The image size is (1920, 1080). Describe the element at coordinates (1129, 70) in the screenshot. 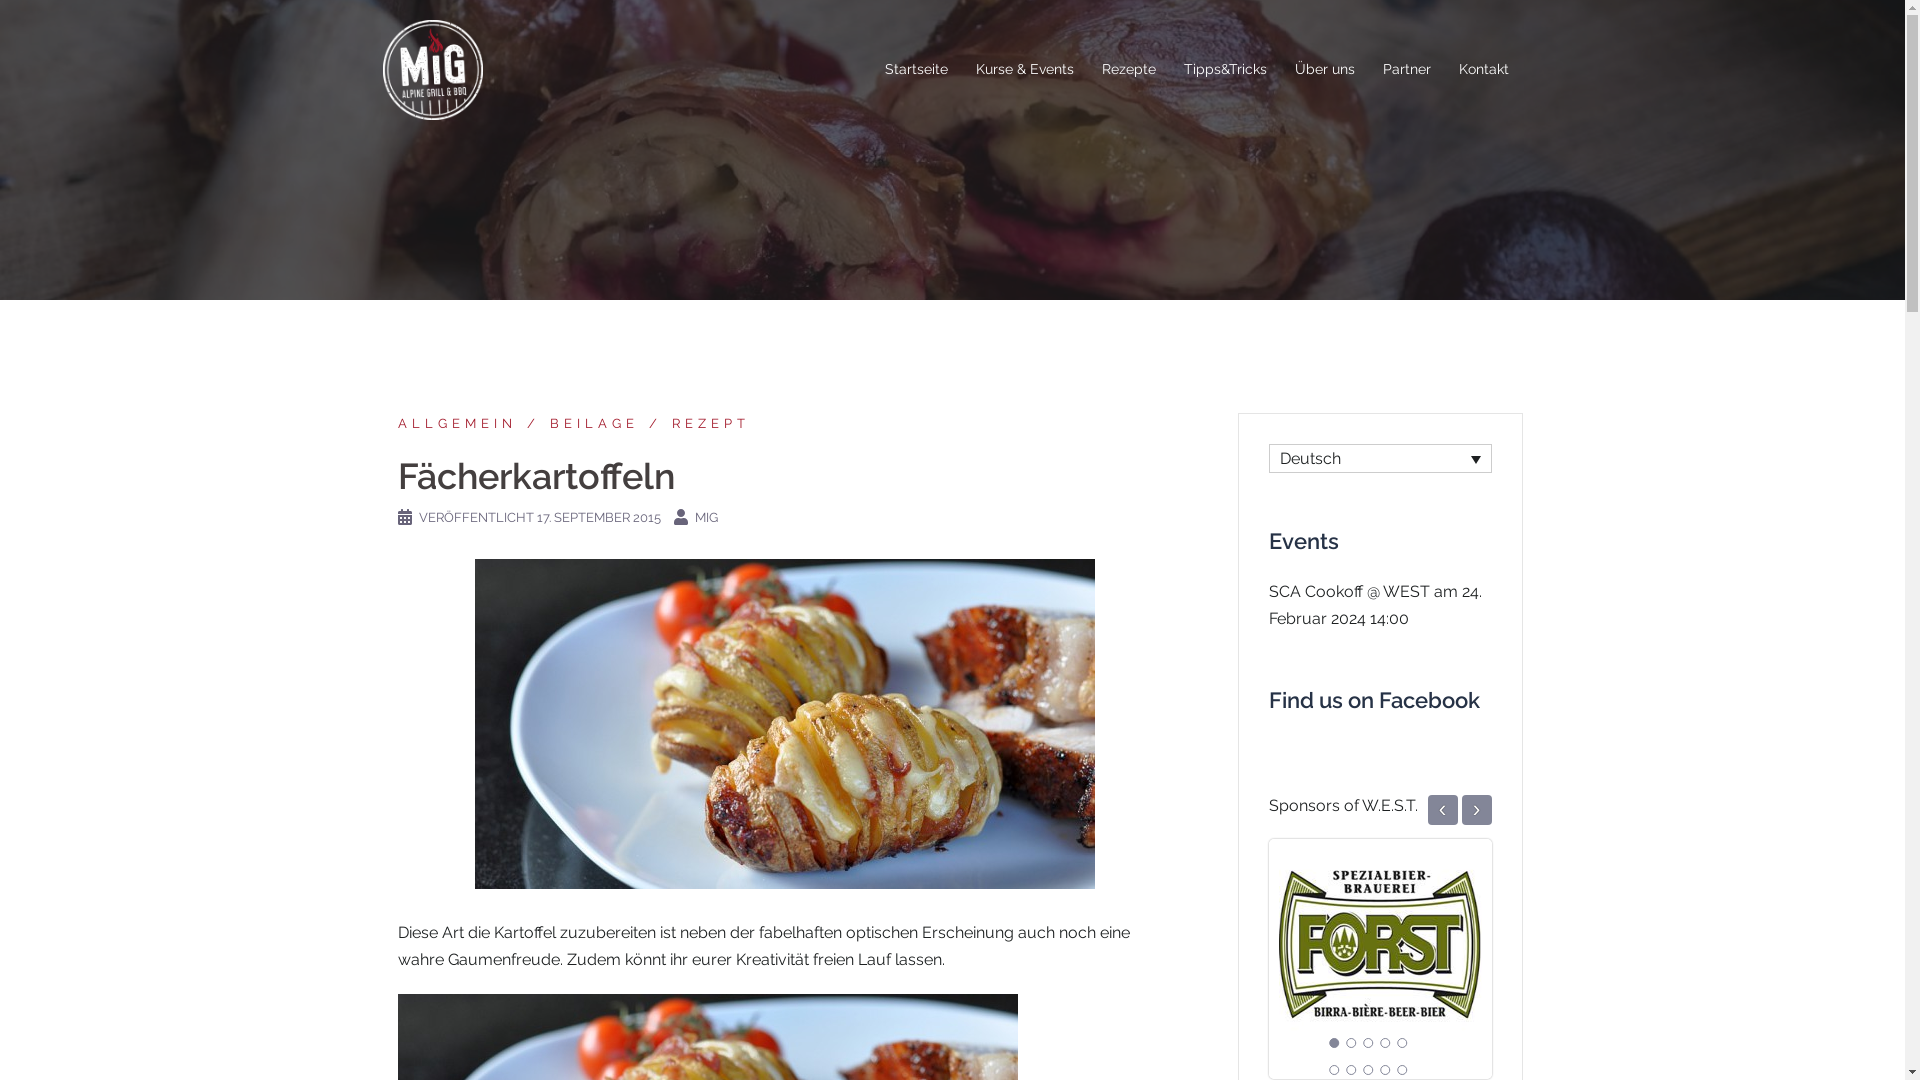

I see `Rezepte` at that location.